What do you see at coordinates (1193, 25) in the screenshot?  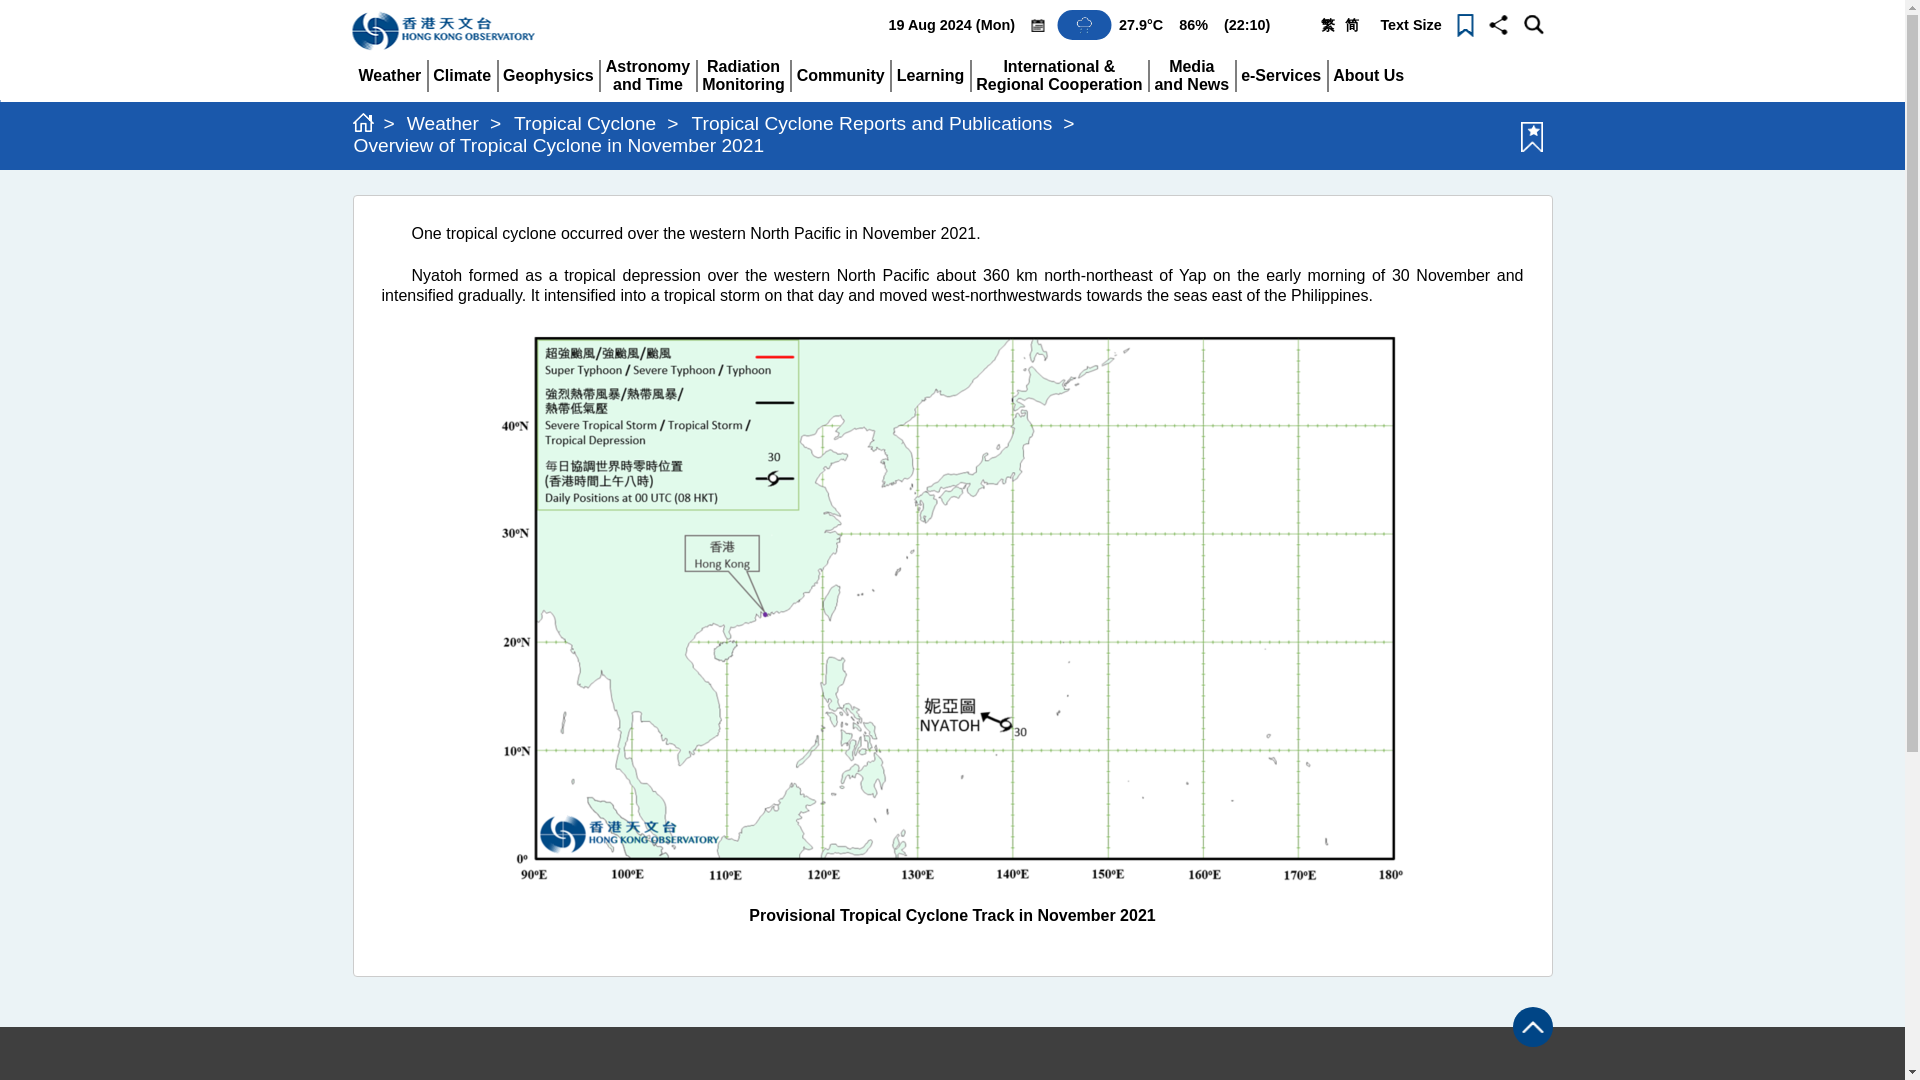 I see `HKO RH` at bounding box center [1193, 25].